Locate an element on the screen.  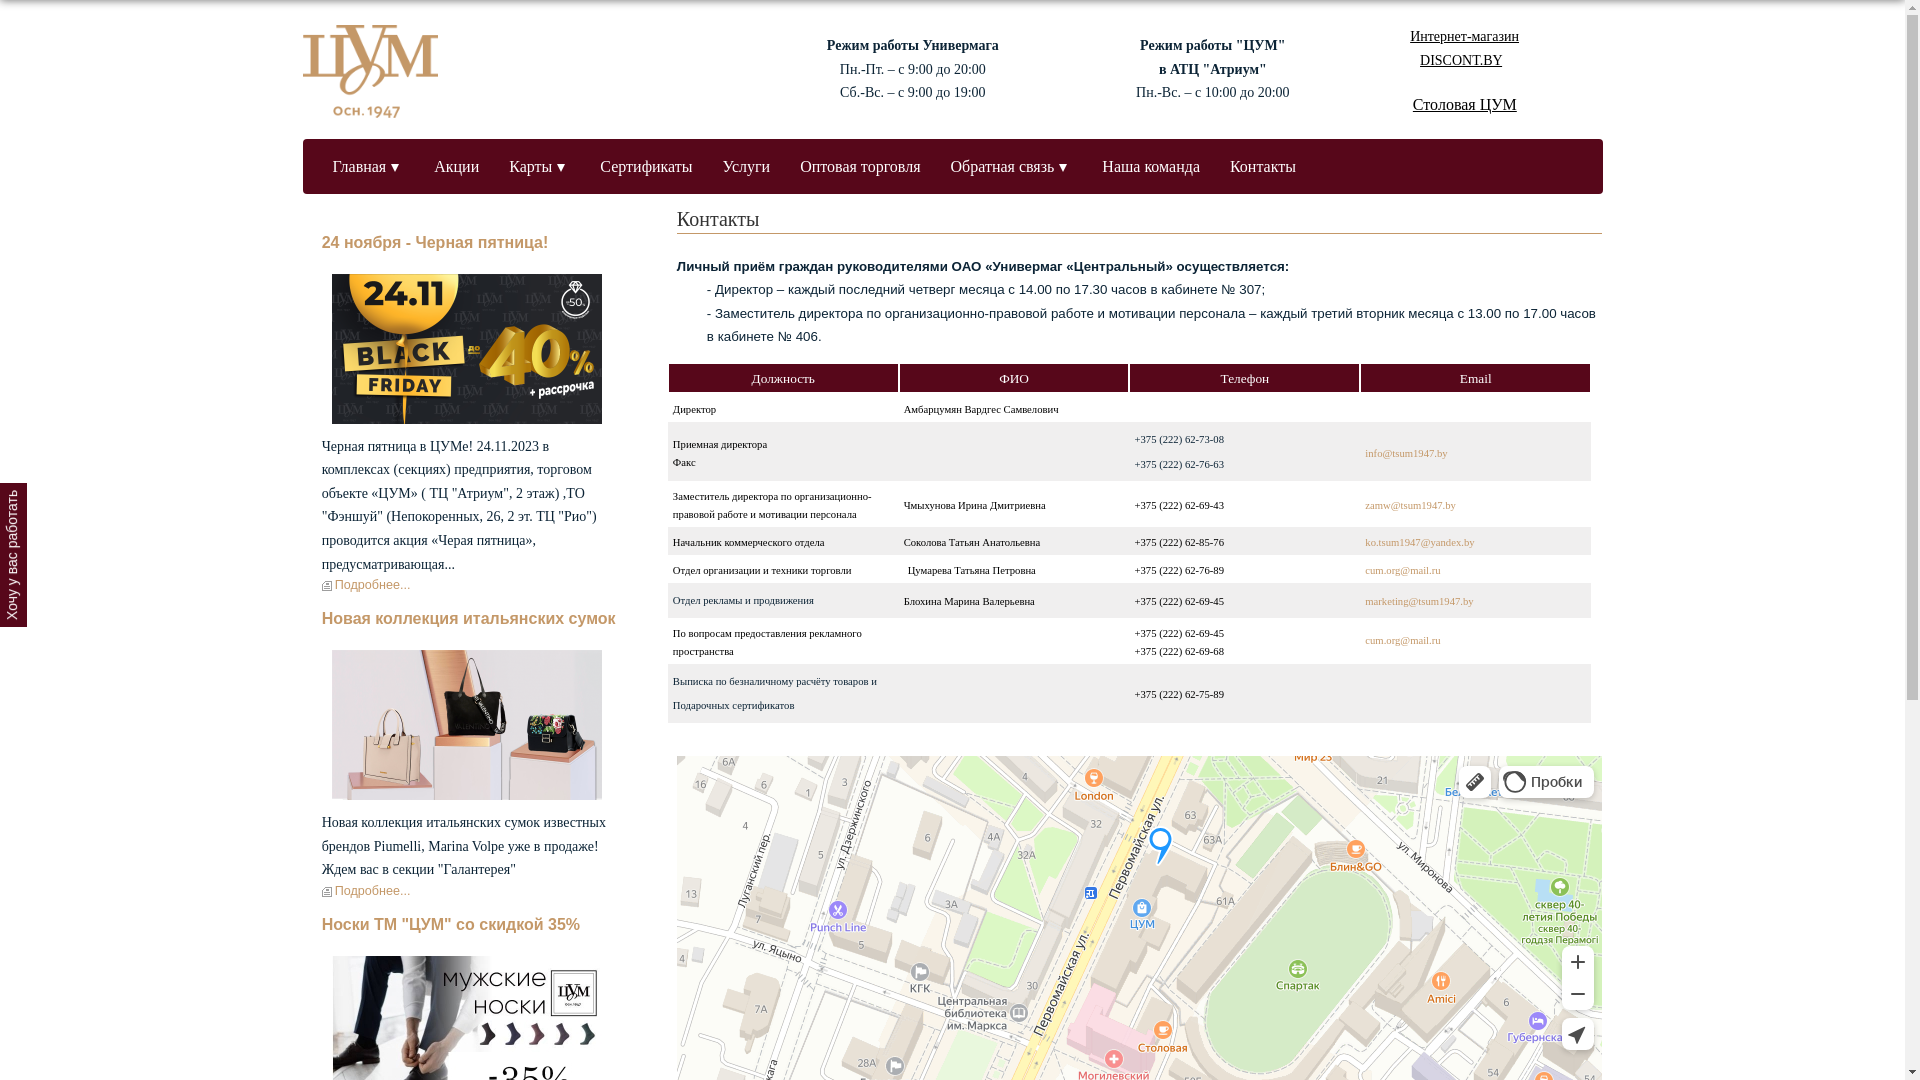
cum.org@mail.ru is located at coordinates (1402, 645).